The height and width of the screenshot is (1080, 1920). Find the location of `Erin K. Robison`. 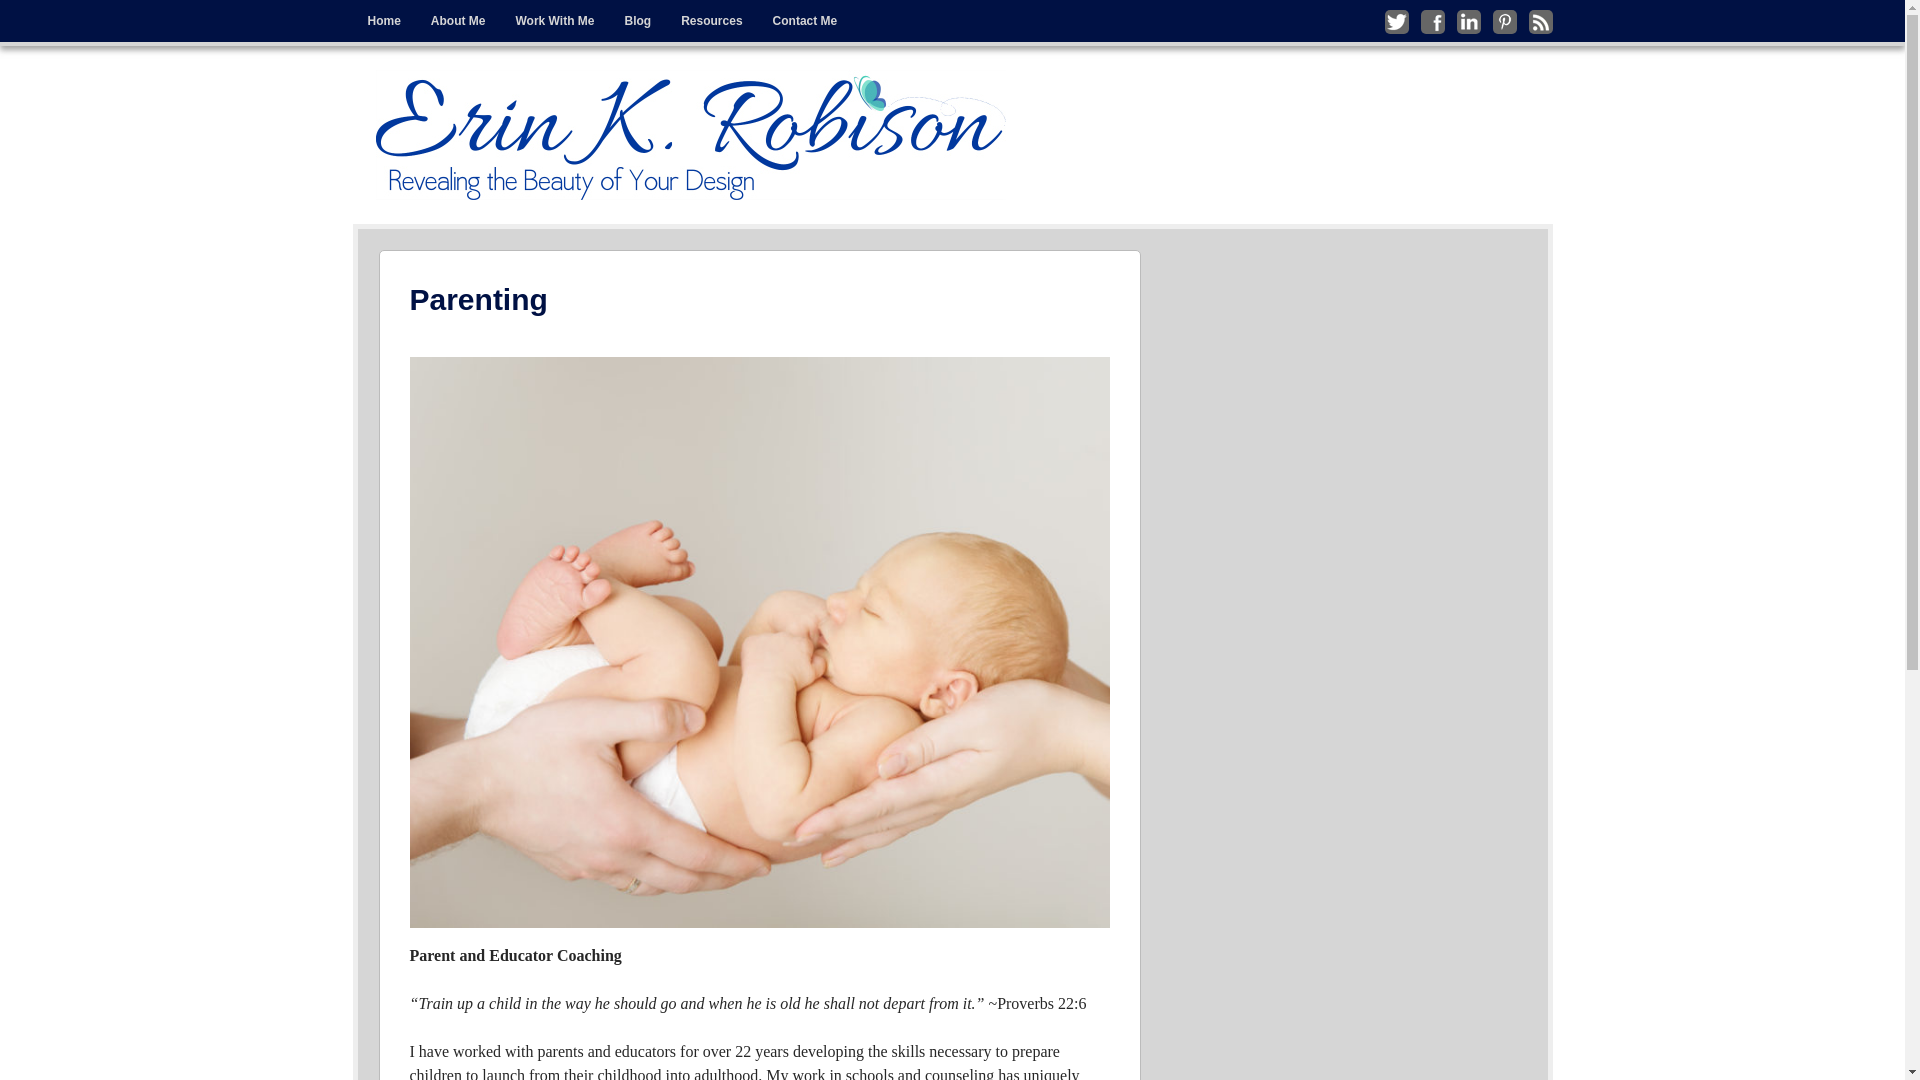

Erin K. Robison is located at coordinates (691, 134).